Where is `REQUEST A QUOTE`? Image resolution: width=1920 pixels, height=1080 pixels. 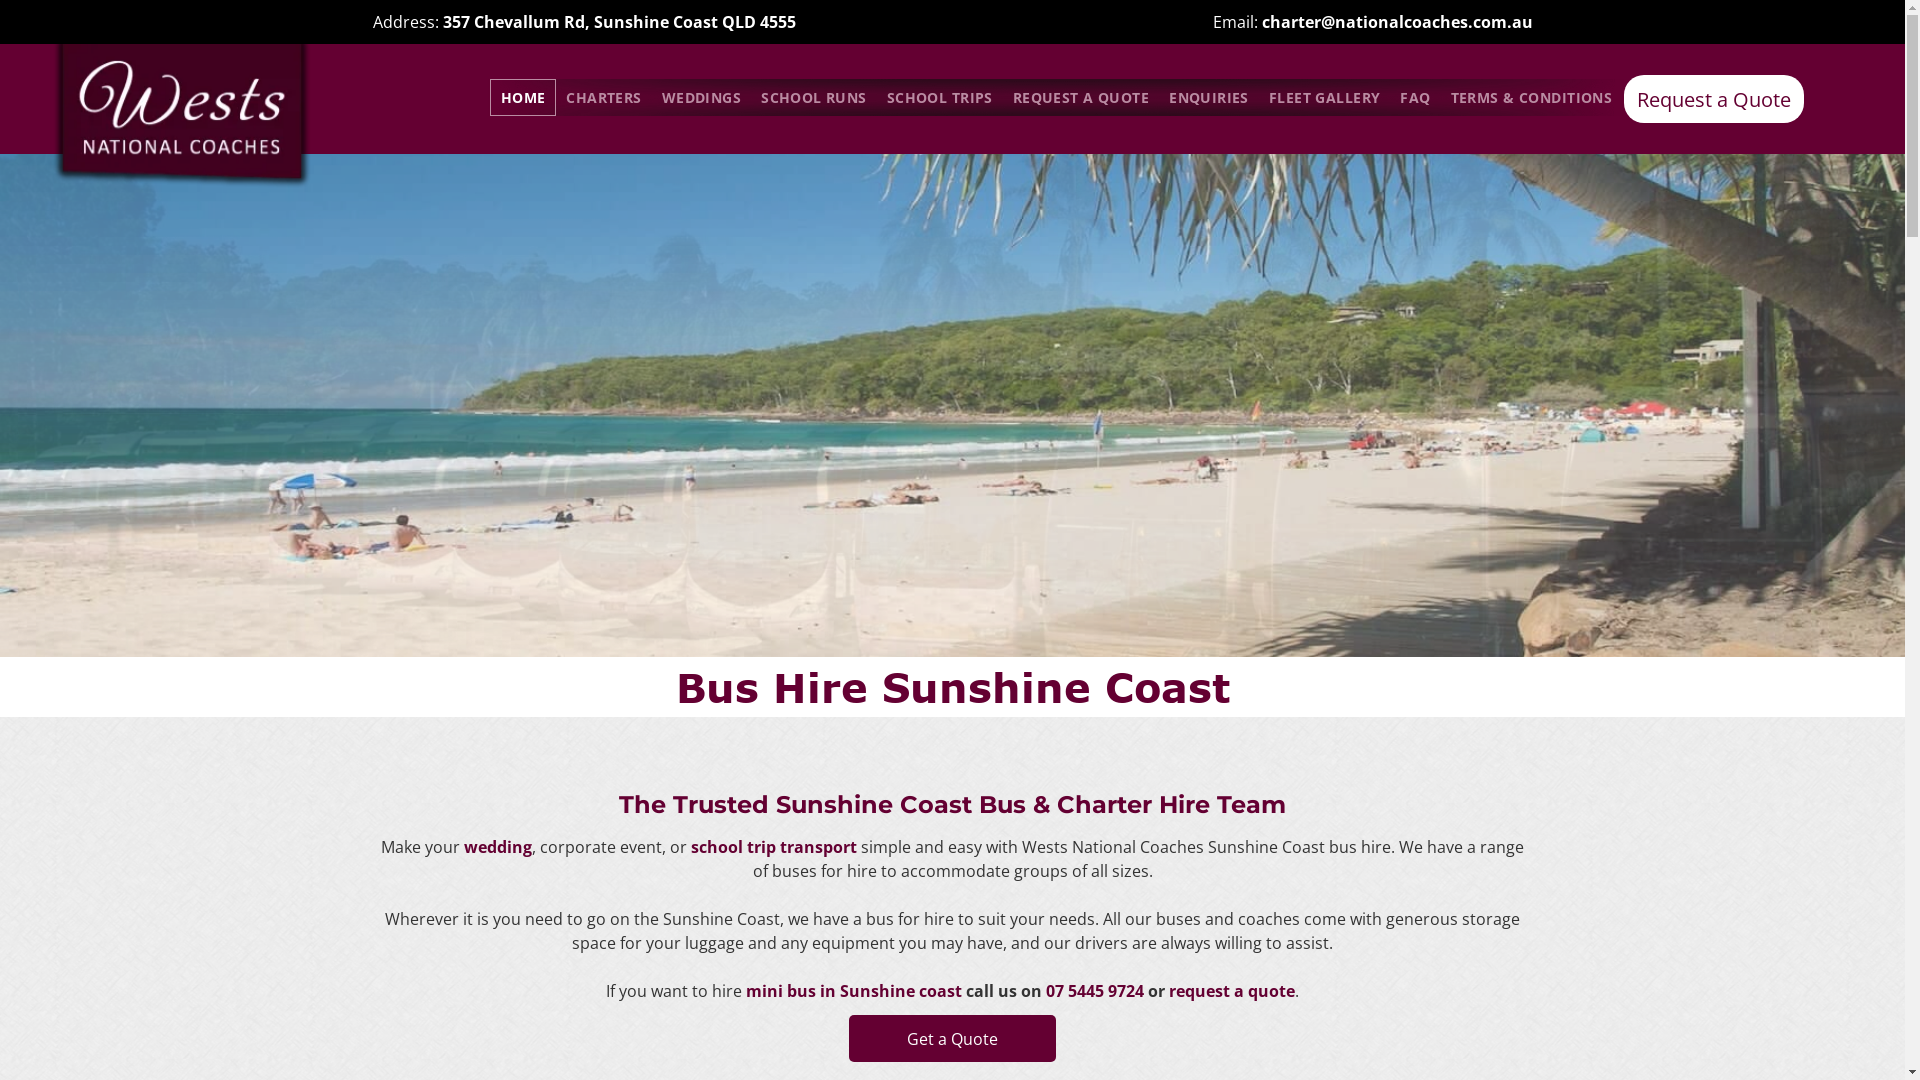 REQUEST A QUOTE is located at coordinates (1080, 98).